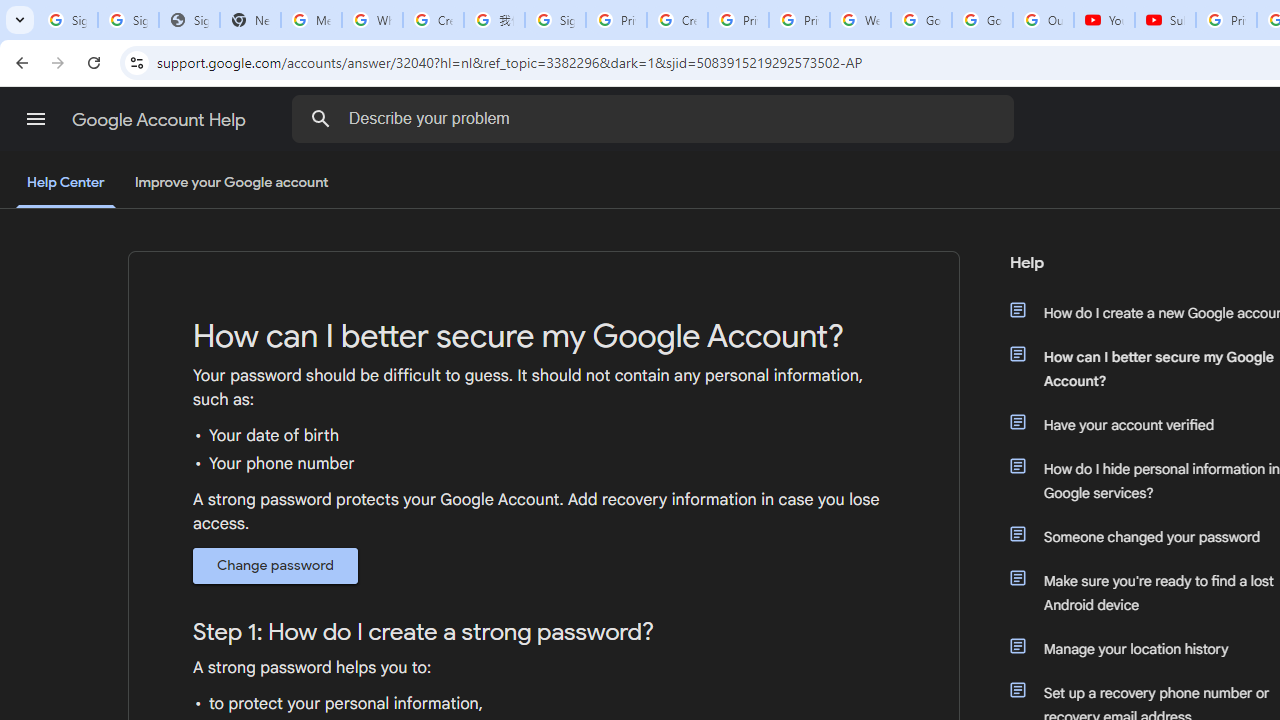  Describe the element at coordinates (1165, 20) in the screenshot. I see `Subscriptions - YouTube` at that location.